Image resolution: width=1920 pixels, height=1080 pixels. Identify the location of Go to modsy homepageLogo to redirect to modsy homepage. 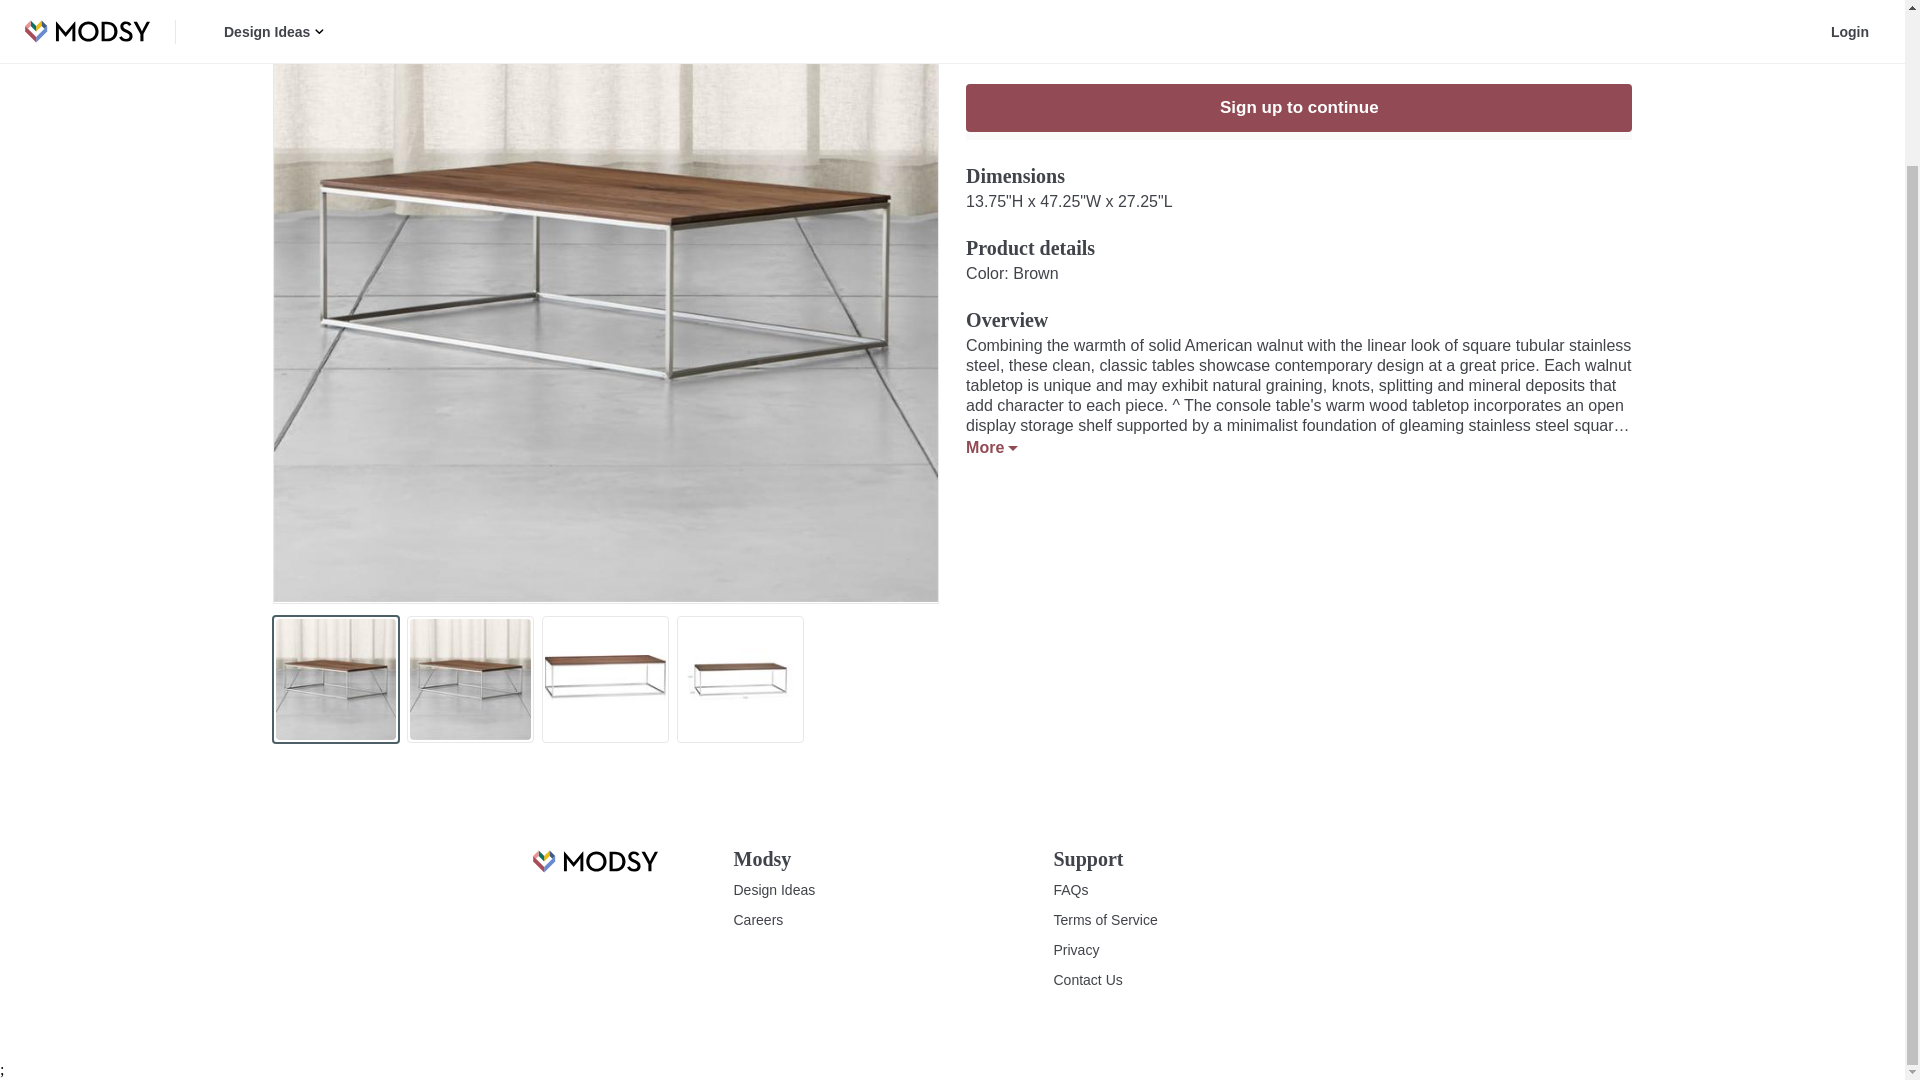
(594, 871).